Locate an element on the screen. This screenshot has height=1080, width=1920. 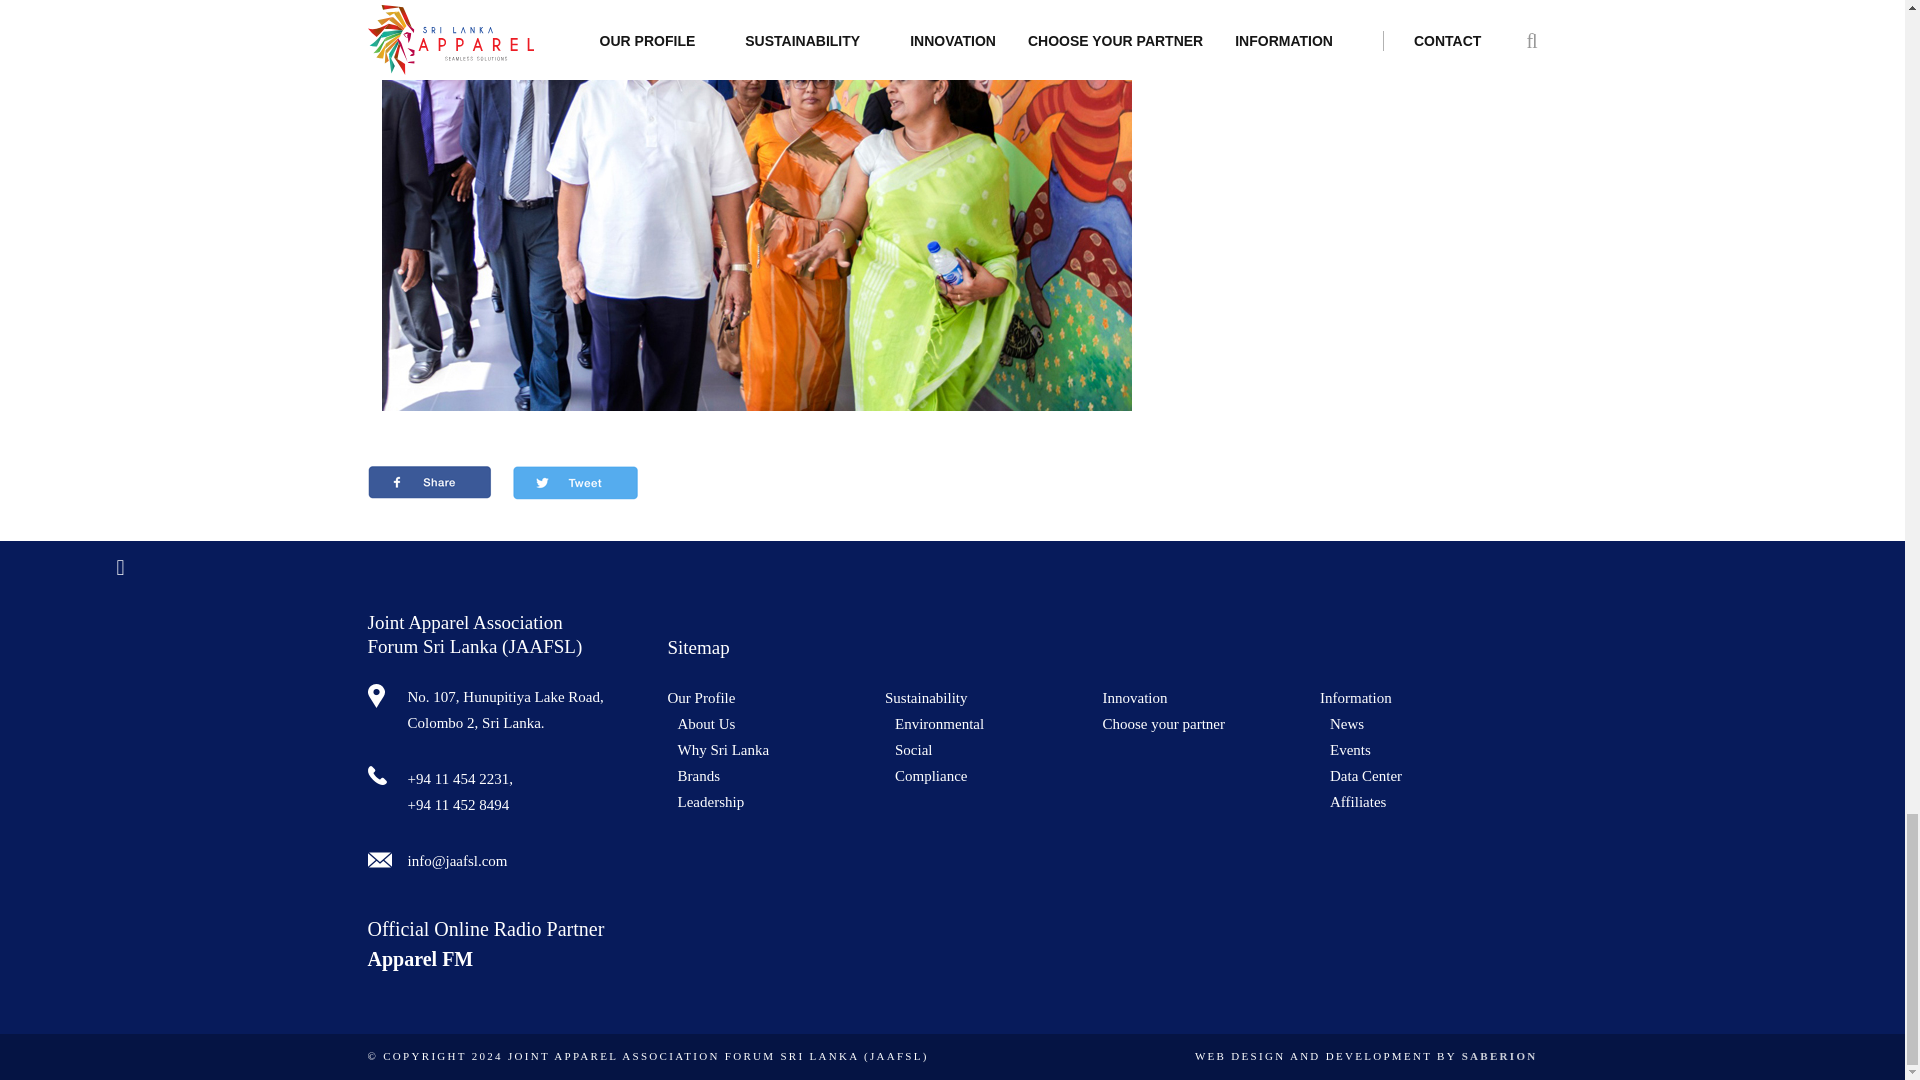
Innovation is located at coordinates (1211, 697).